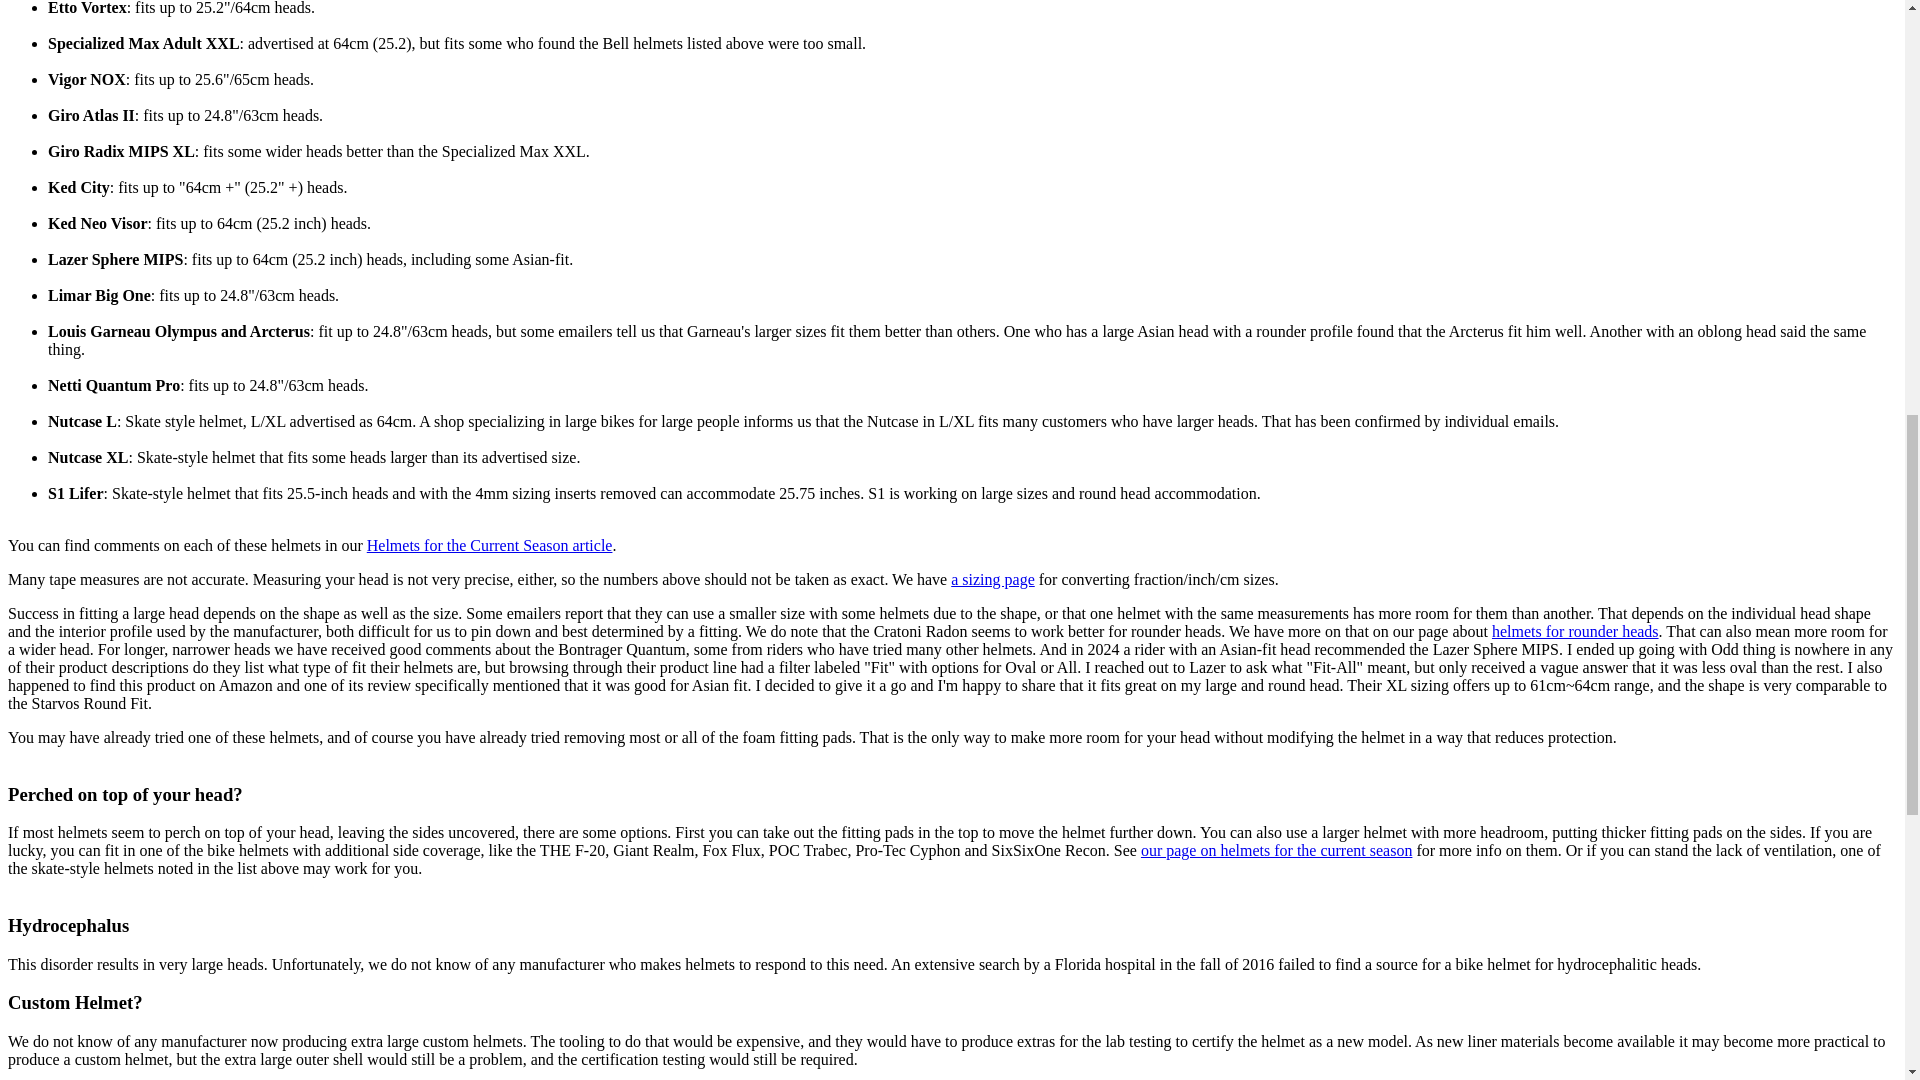  What do you see at coordinates (489, 545) in the screenshot?
I see `Helmets for the Current Season article` at bounding box center [489, 545].